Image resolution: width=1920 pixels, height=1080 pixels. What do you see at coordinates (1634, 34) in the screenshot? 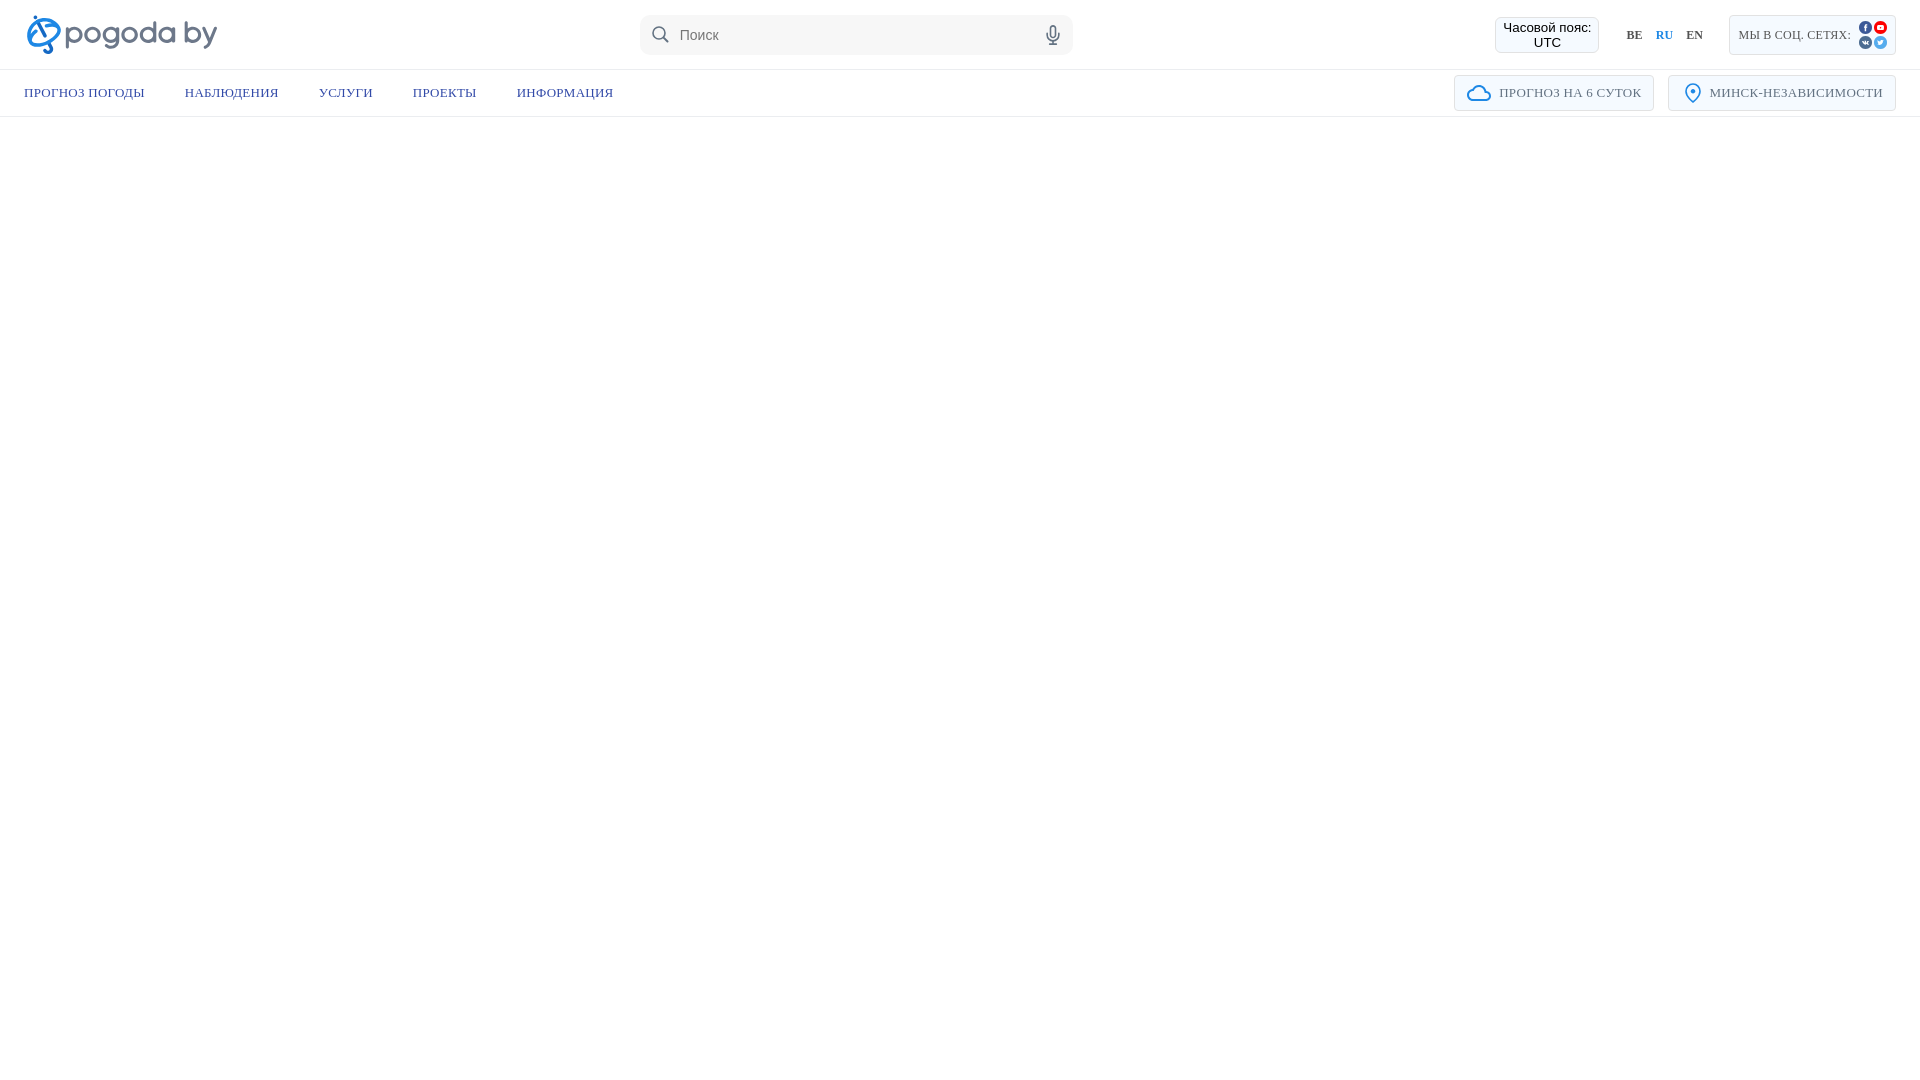
I see `BE` at bounding box center [1634, 34].